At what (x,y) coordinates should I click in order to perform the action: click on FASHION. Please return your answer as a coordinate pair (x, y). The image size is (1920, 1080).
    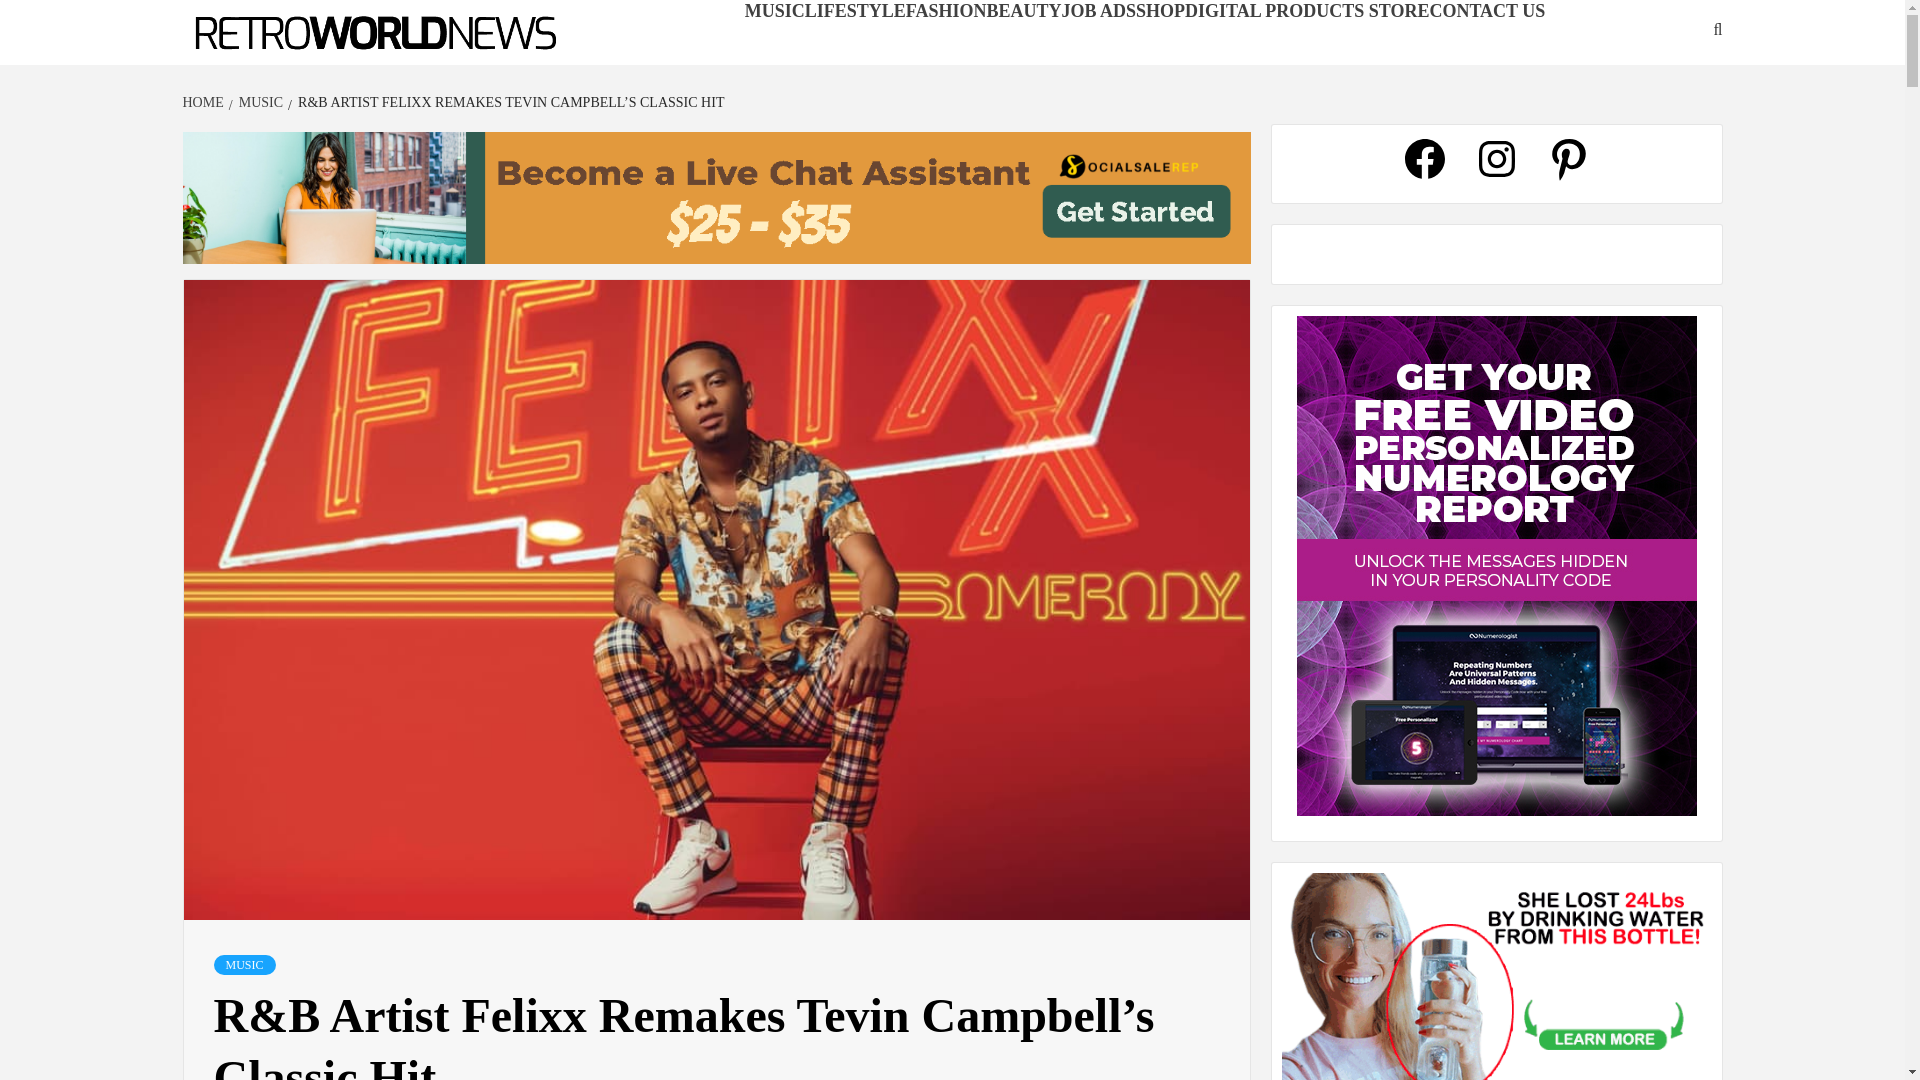
    Looking at the image, I should click on (946, 10).